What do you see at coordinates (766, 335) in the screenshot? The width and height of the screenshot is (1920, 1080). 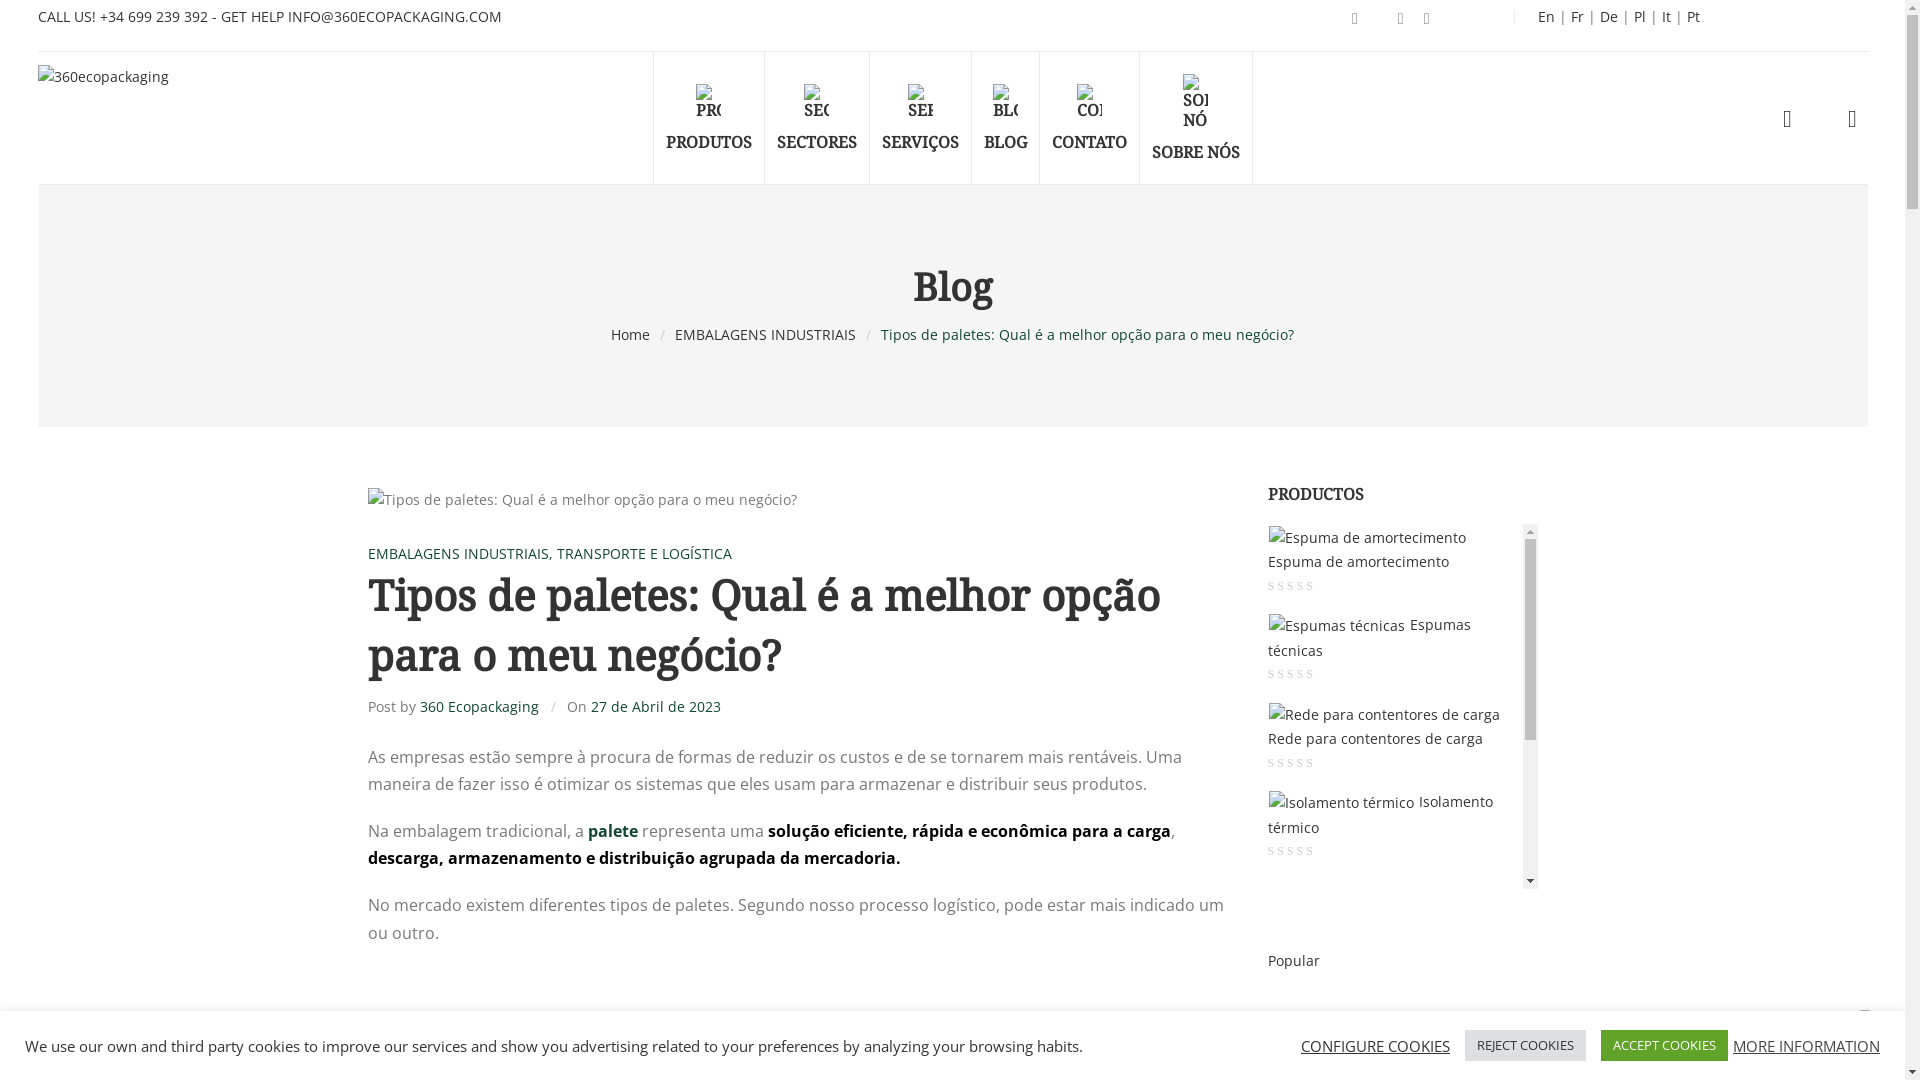 I see `EMBALAGENS INDUSTRIAIS` at bounding box center [766, 335].